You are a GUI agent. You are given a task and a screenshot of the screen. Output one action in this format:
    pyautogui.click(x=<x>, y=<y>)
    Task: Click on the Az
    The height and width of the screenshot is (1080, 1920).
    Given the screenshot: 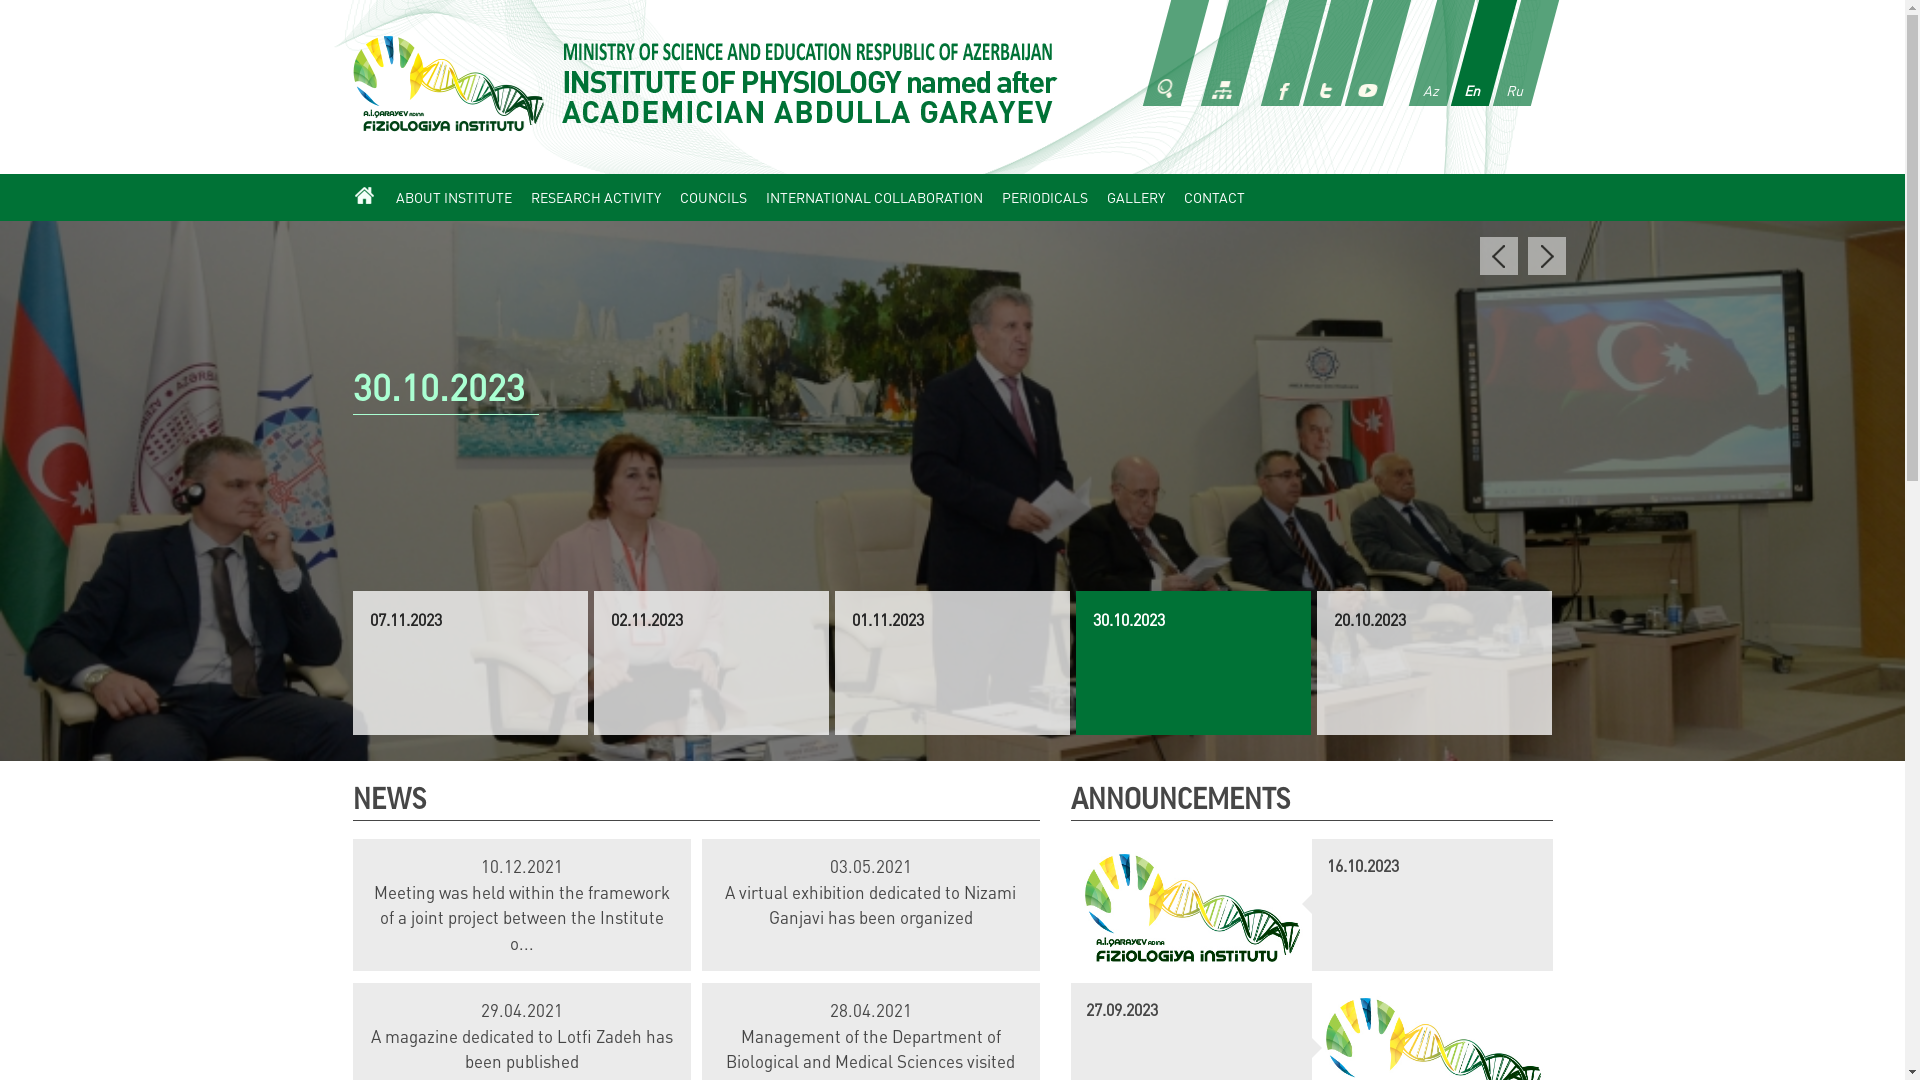 What is the action you would take?
    pyautogui.click(x=1427, y=53)
    